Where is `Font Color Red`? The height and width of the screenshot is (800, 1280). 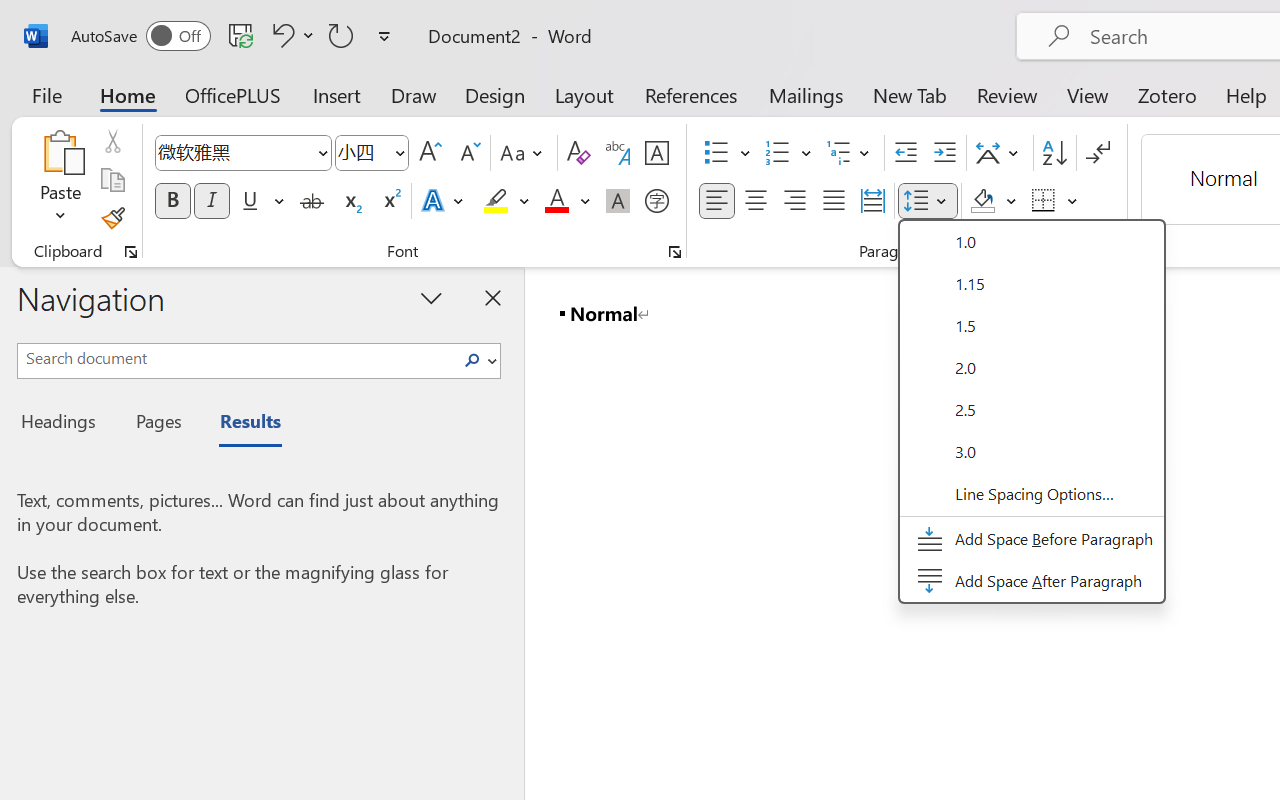
Font Color Red is located at coordinates (556, 201).